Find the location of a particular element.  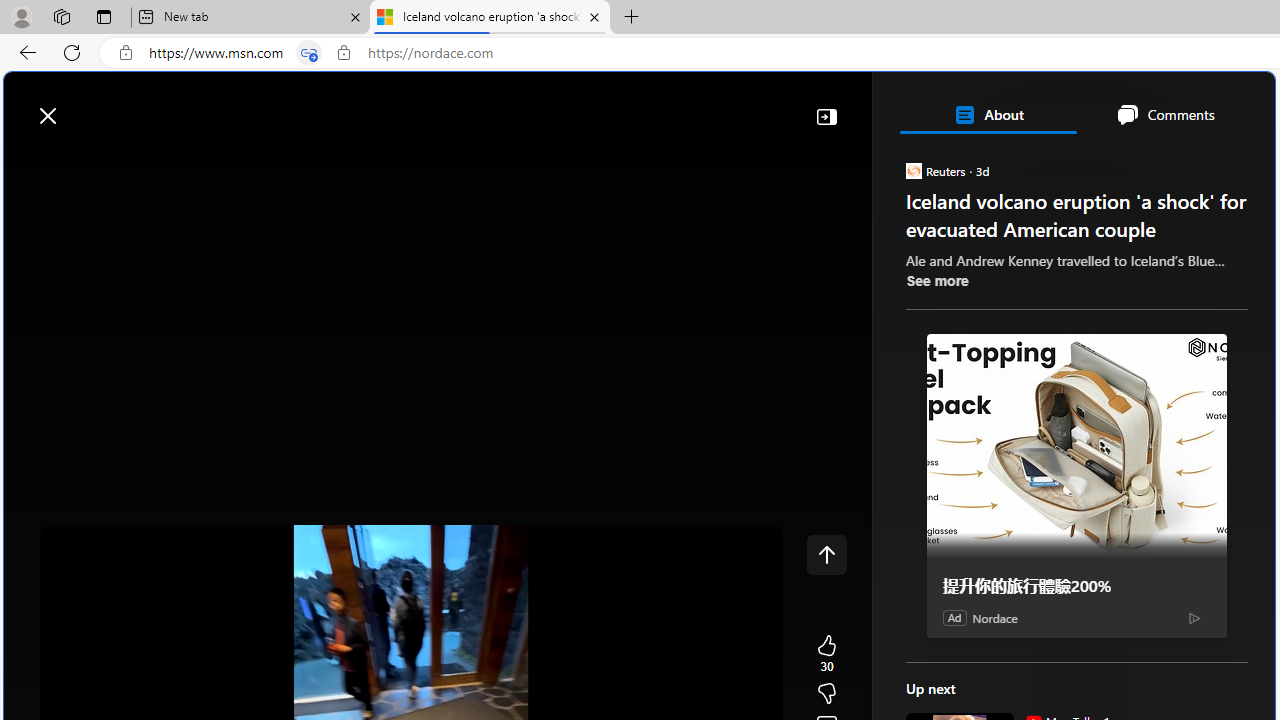

Class: control icon-only is located at coordinates (826, 554).